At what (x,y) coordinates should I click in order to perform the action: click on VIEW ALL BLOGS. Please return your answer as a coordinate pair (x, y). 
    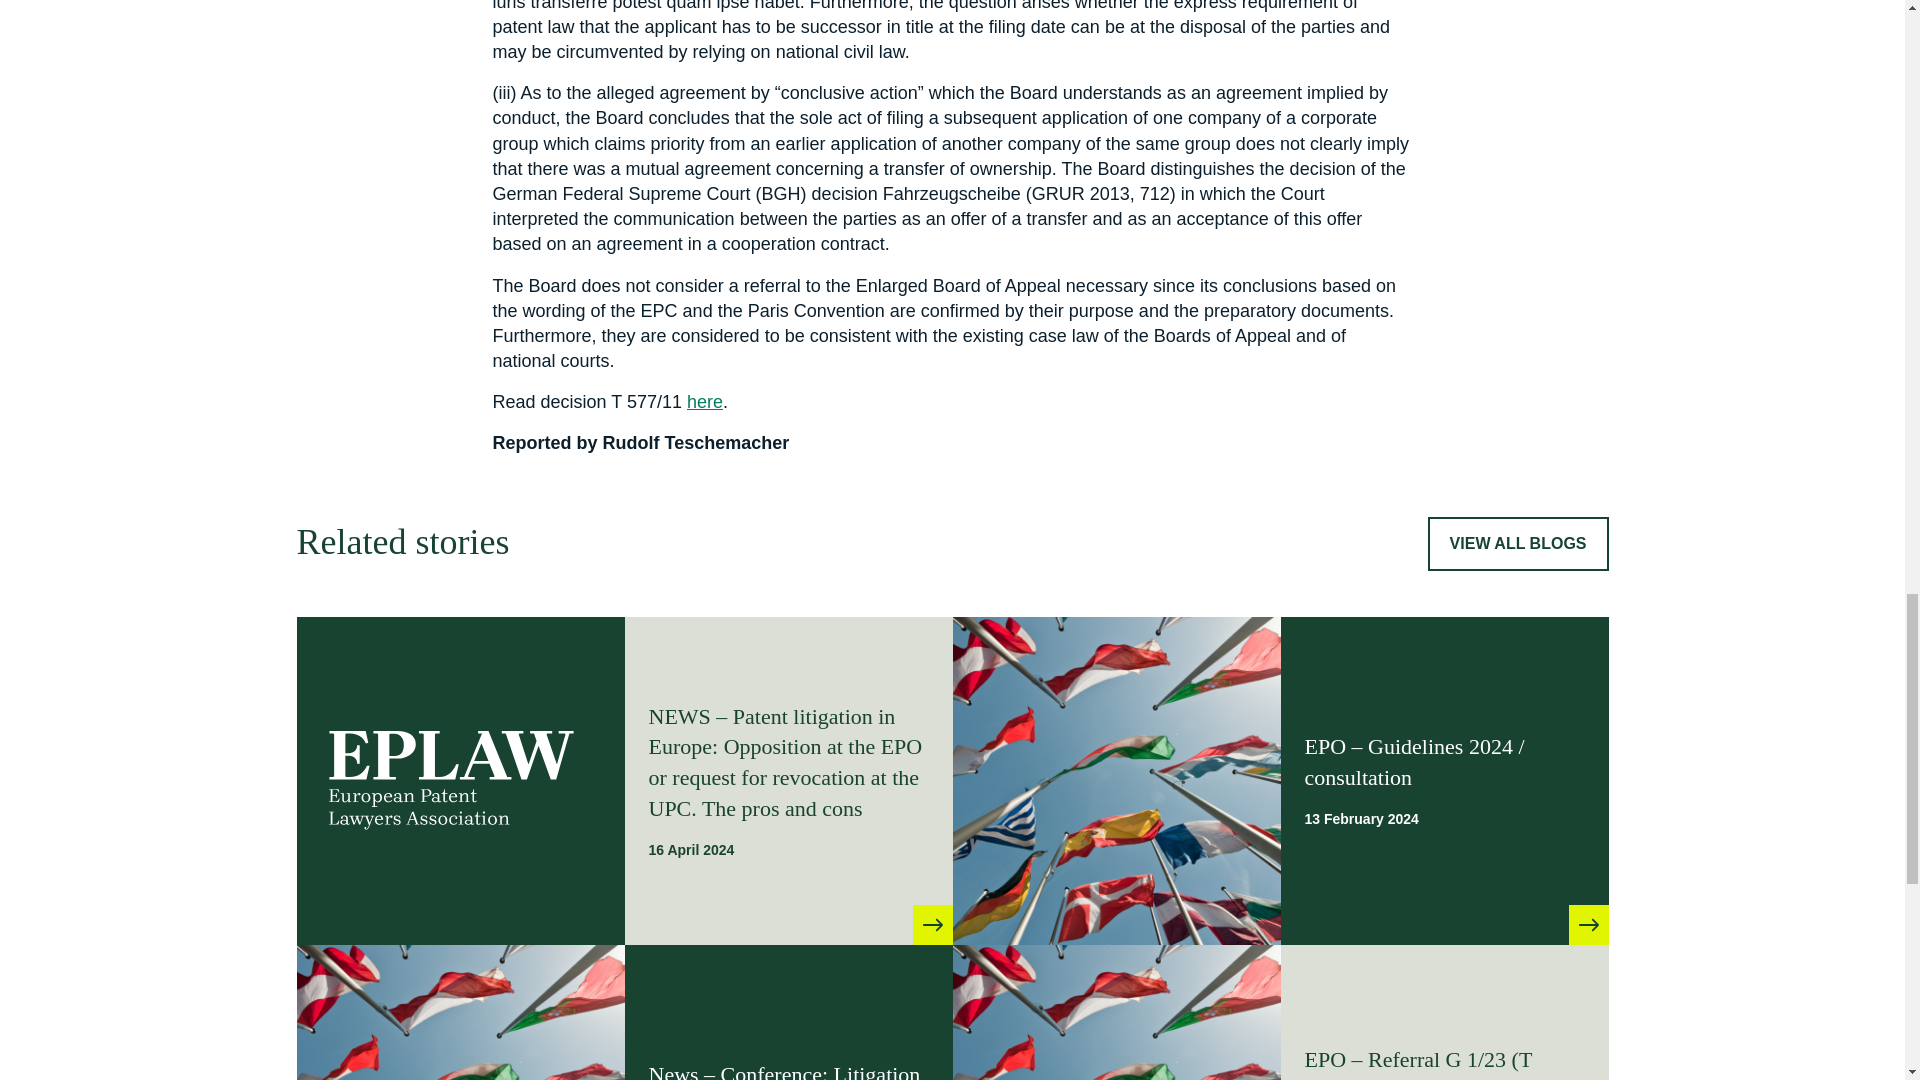
    Looking at the image, I should click on (1518, 544).